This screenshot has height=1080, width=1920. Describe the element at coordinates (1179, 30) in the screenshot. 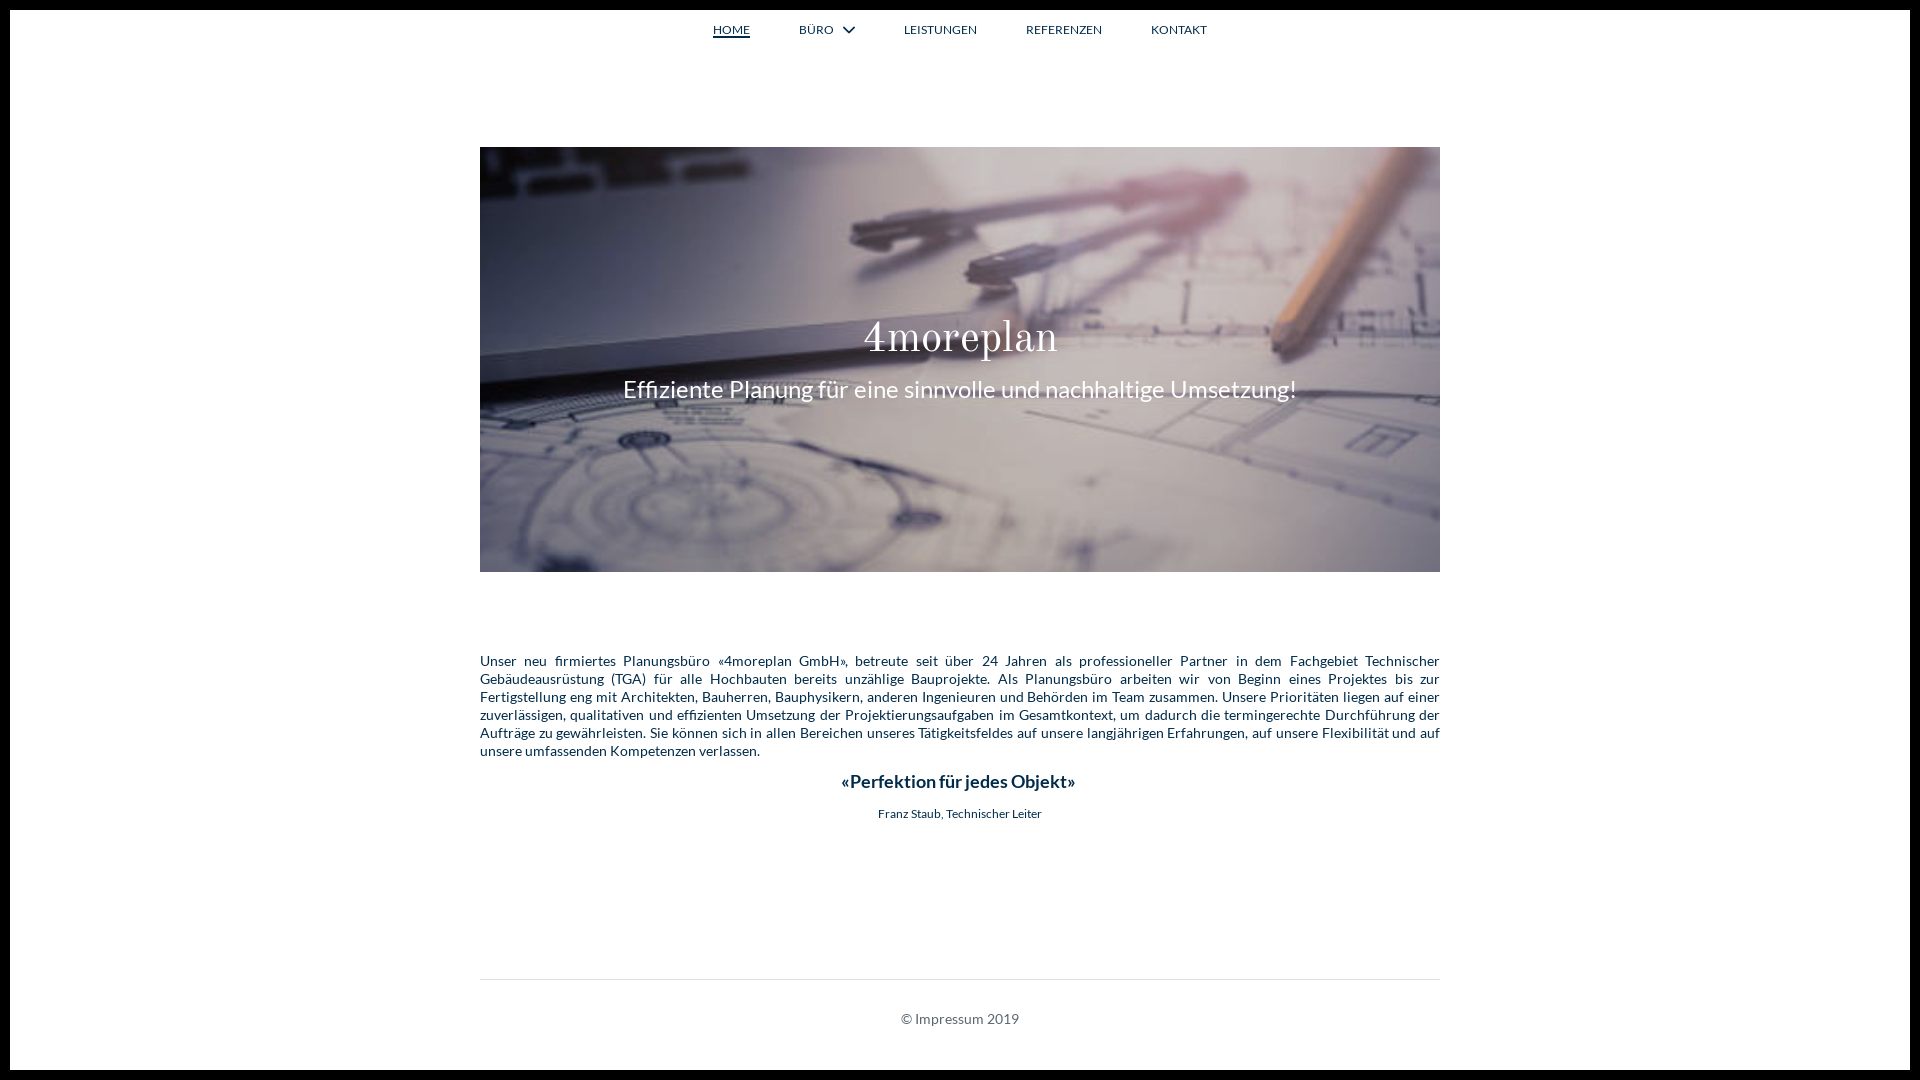

I see `KONTAKT` at that location.